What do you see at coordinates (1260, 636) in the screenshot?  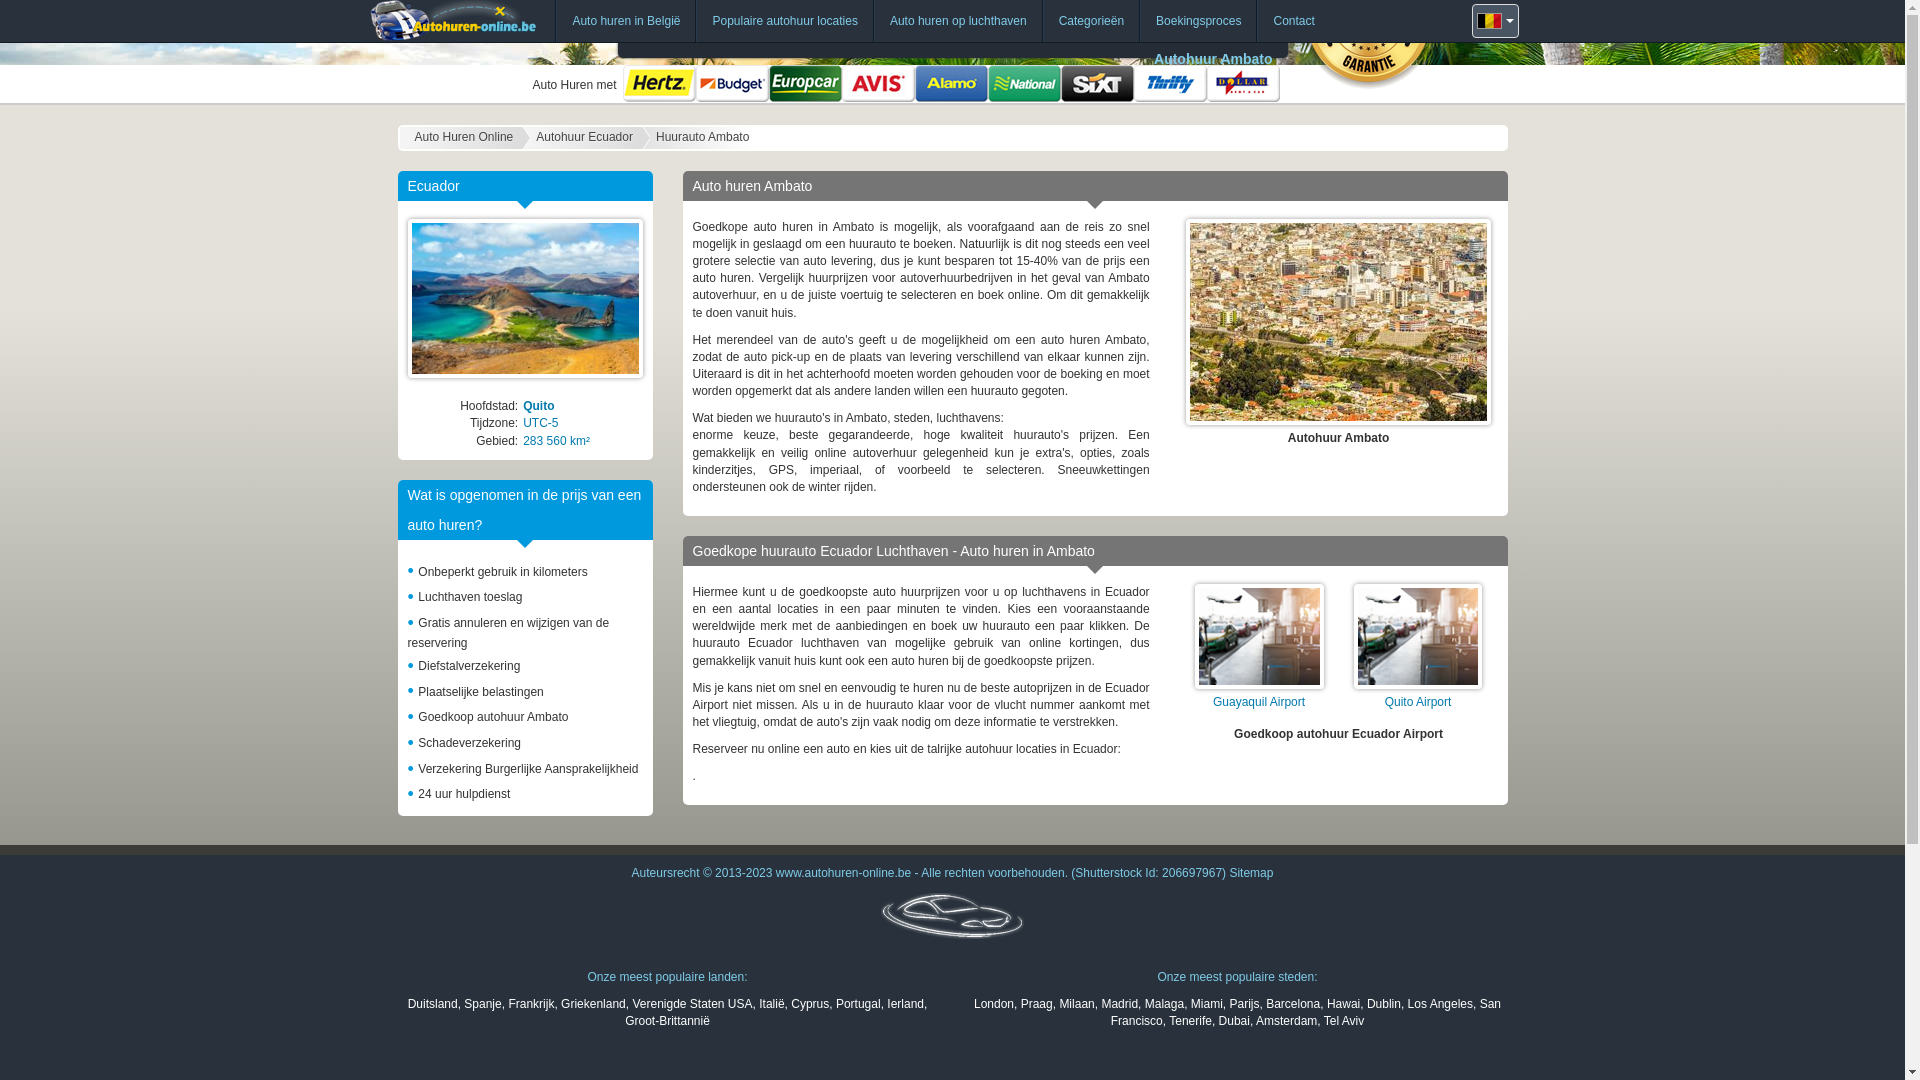 I see `Autoverhuur Guayaquil Airport` at bounding box center [1260, 636].